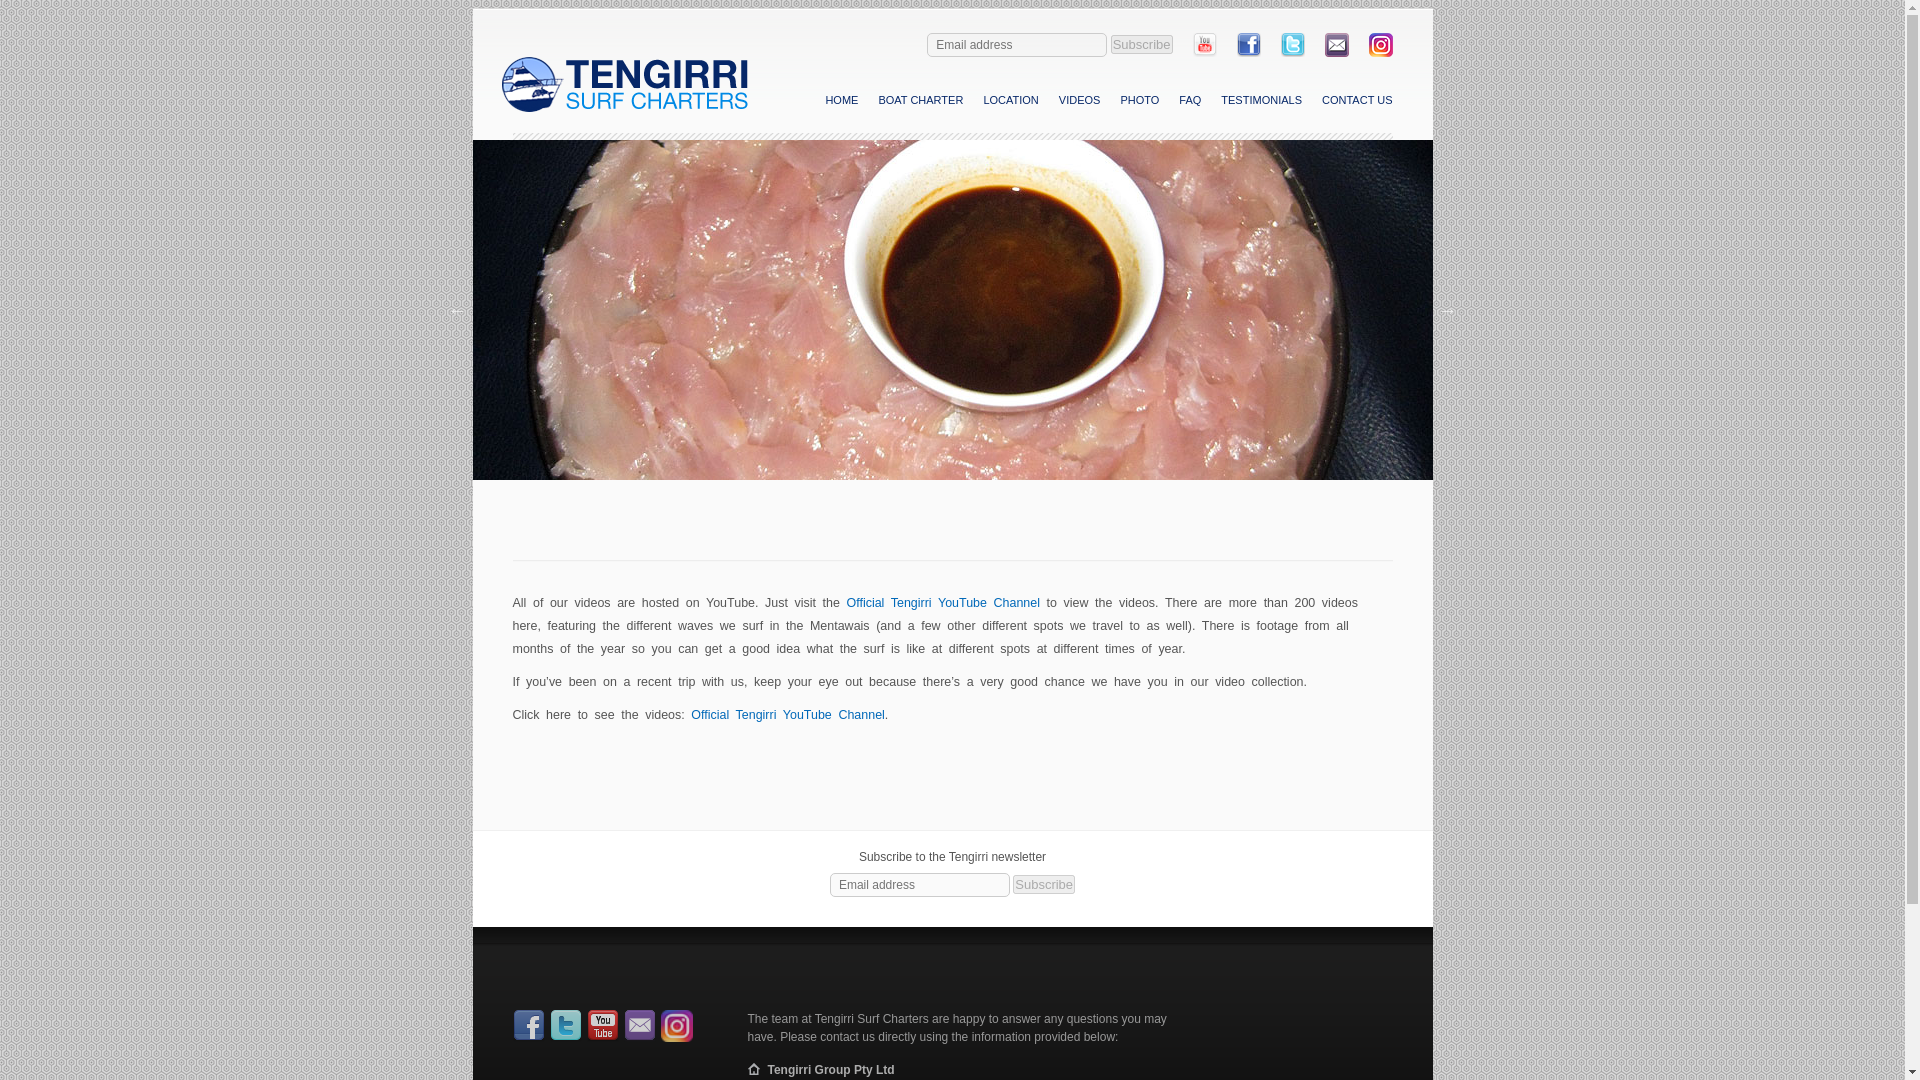 The height and width of the screenshot is (1080, 1920). I want to click on Subscribe, so click(1044, 884).